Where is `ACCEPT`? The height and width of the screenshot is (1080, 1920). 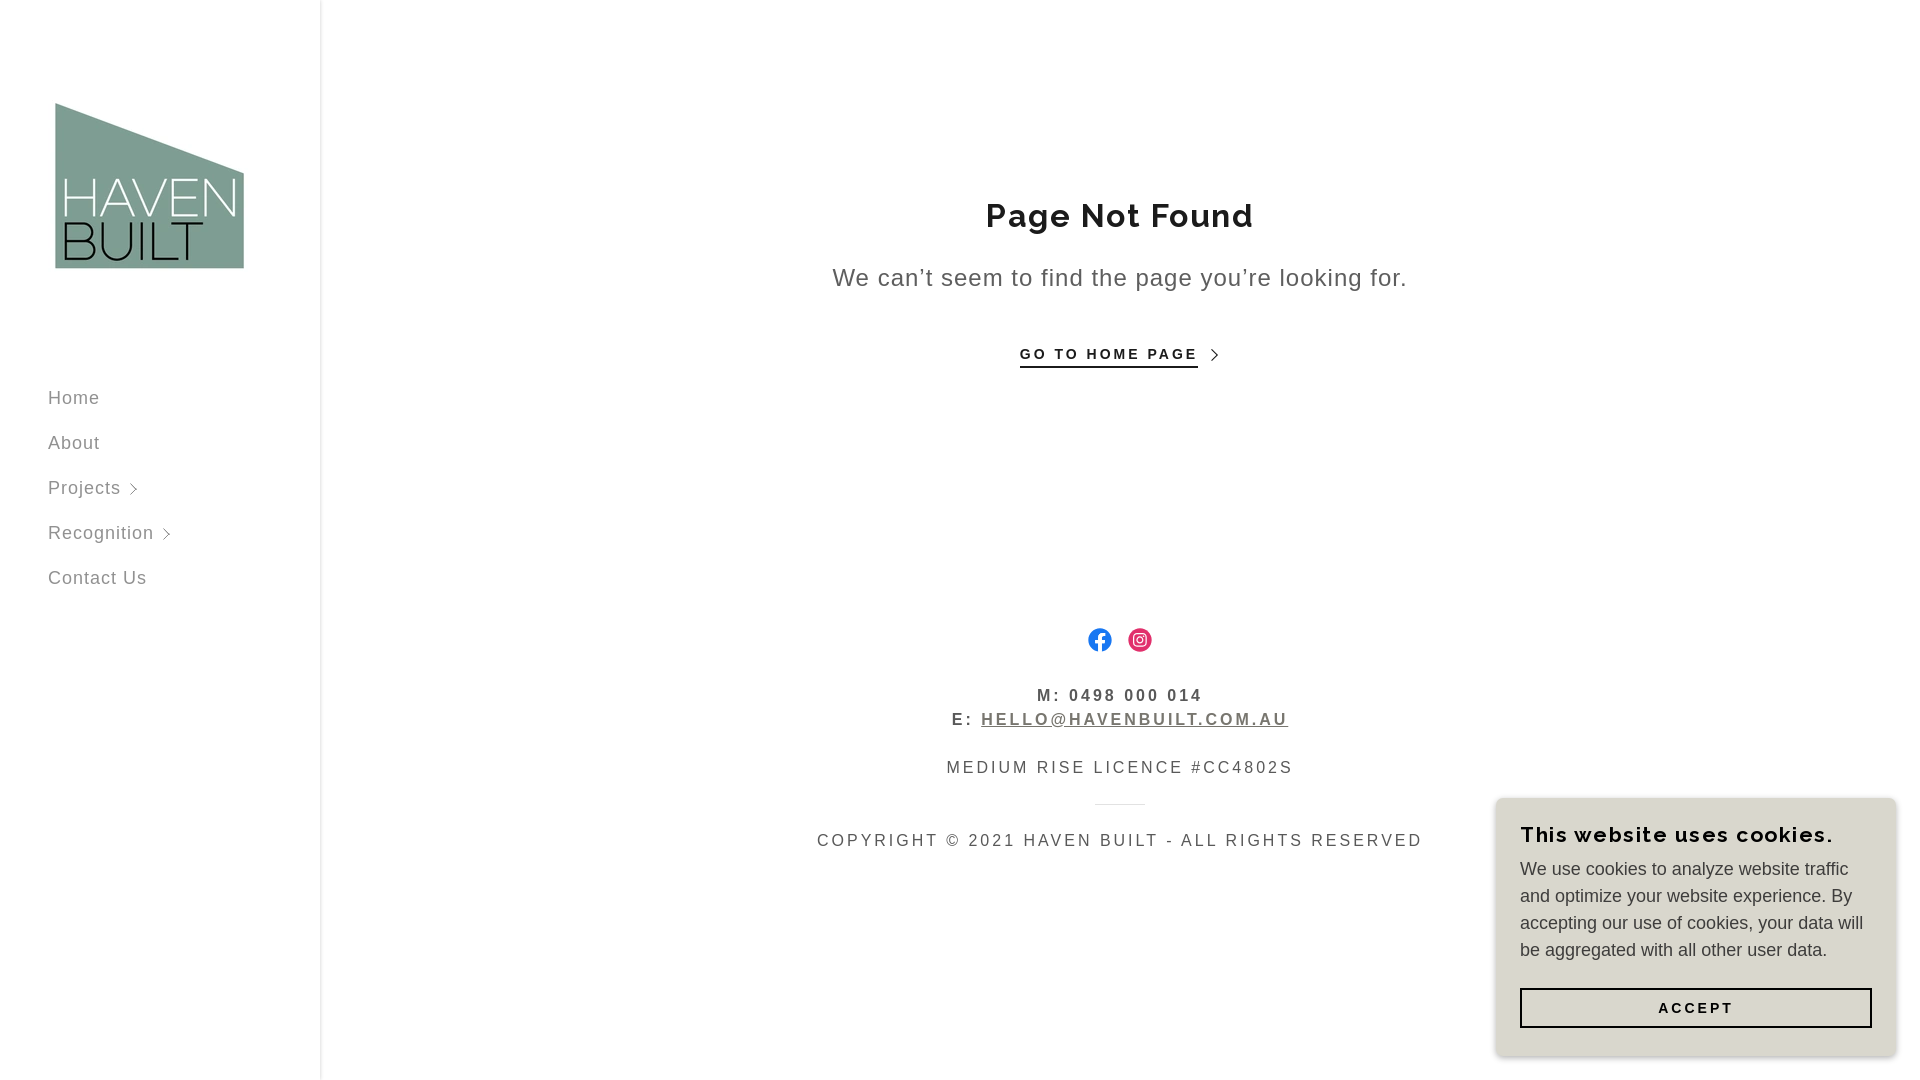 ACCEPT is located at coordinates (1696, 1008).